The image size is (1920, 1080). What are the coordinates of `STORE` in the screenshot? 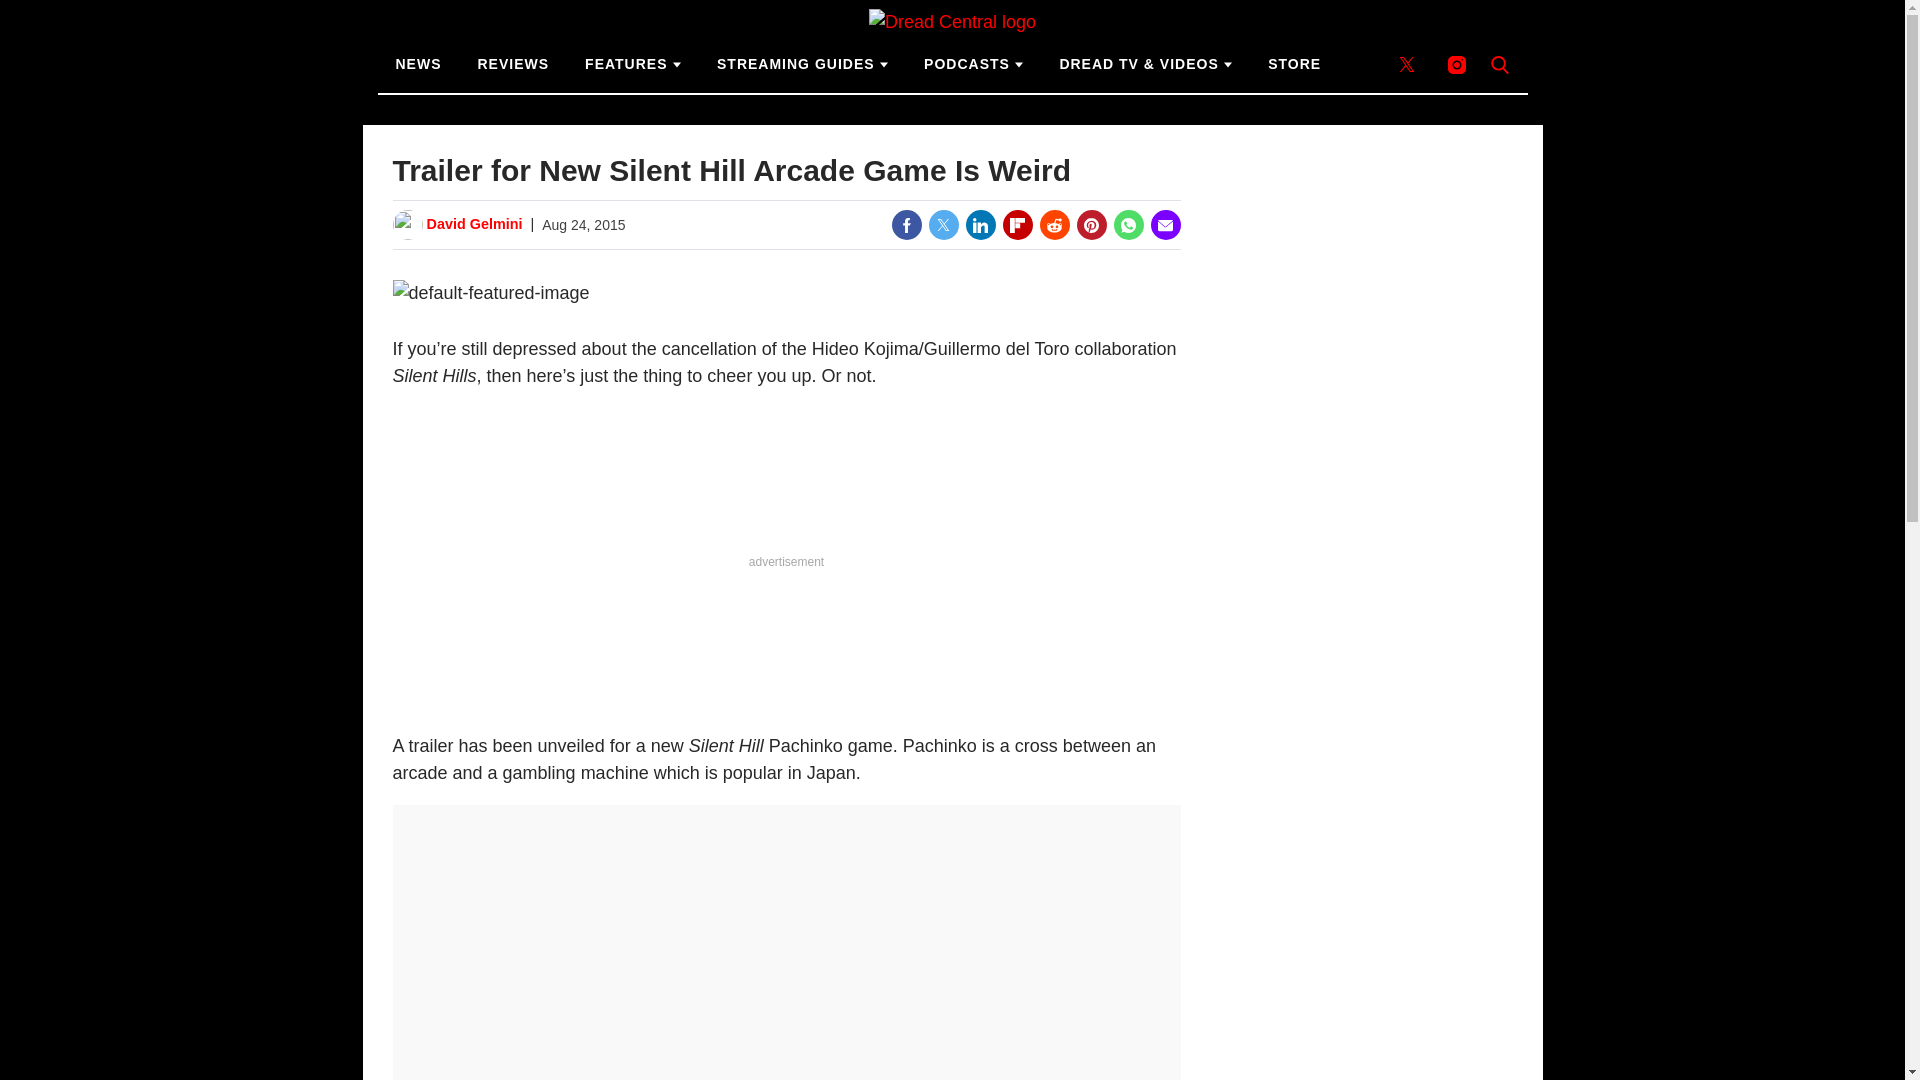 It's located at (1294, 64).